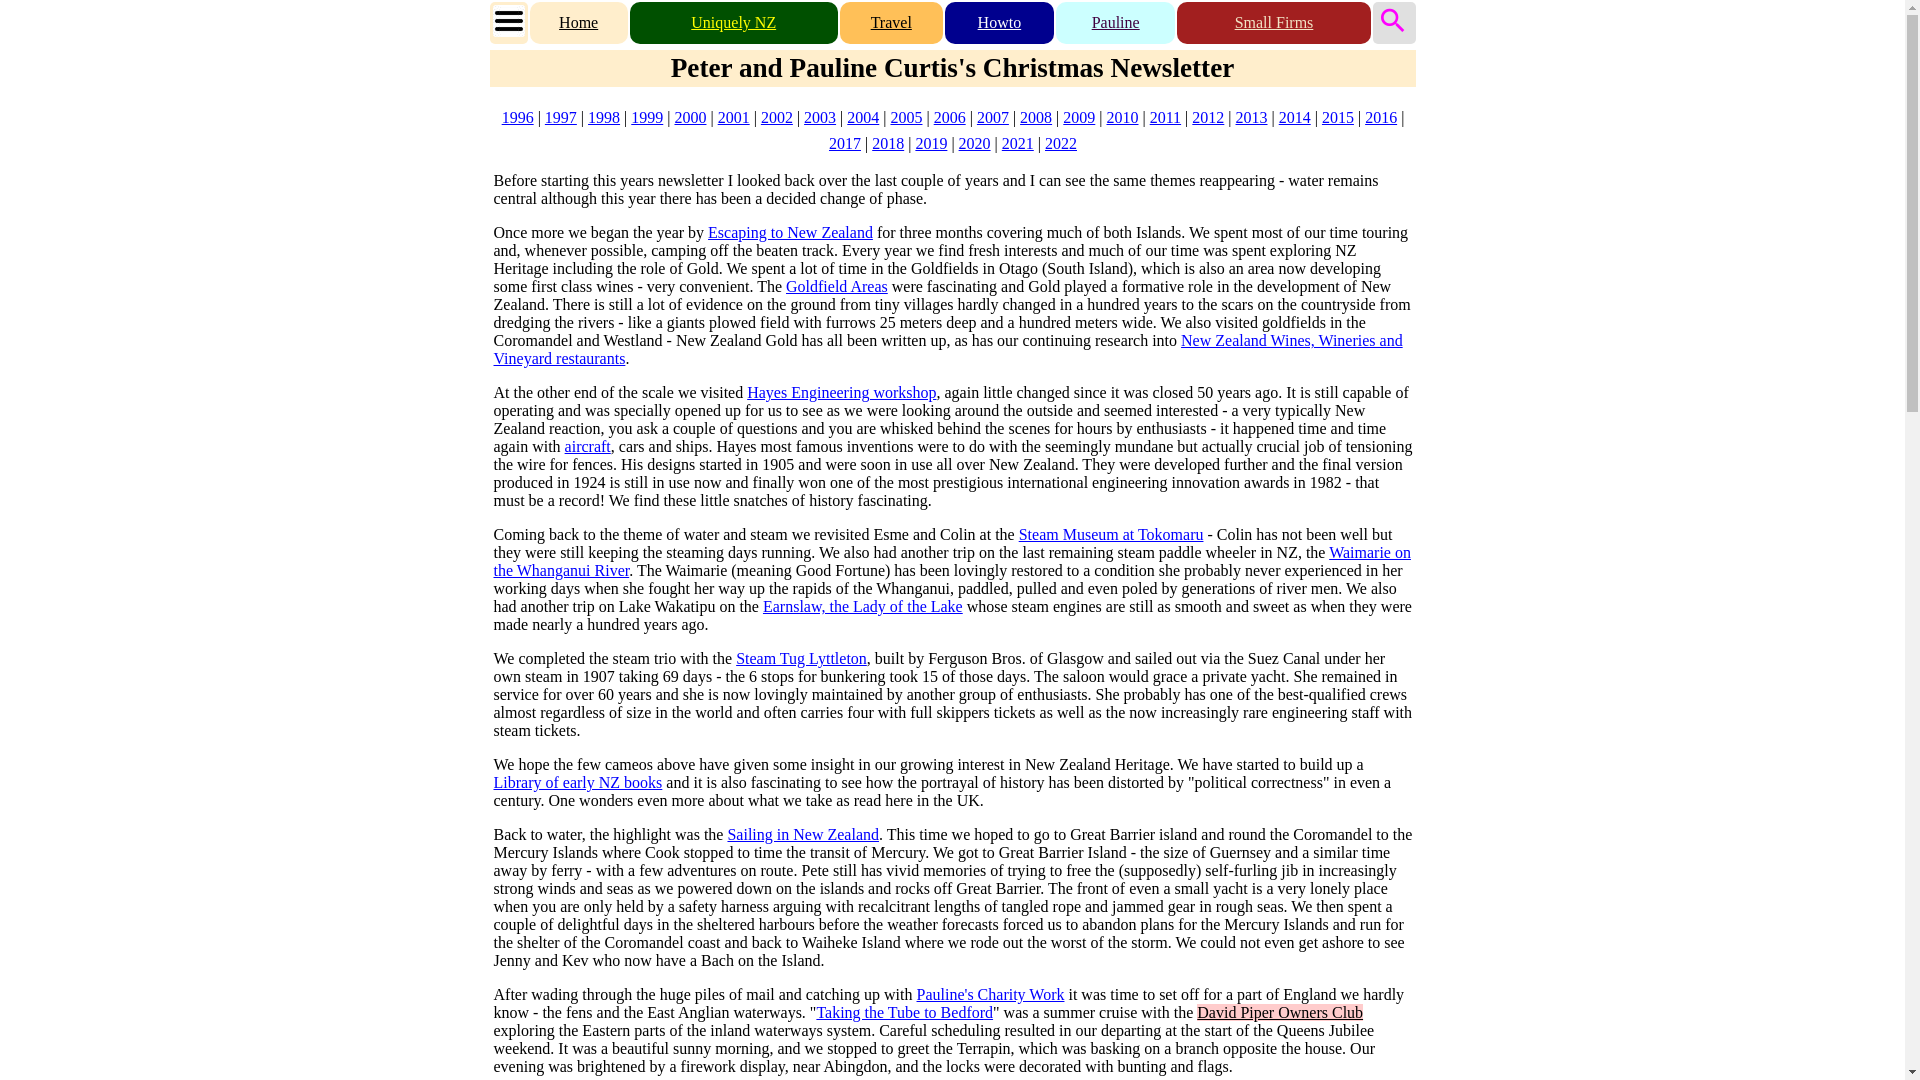  What do you see at coordinates (578, 22) in the screenshot?
I see `Home` at bounding box center [578, 22].